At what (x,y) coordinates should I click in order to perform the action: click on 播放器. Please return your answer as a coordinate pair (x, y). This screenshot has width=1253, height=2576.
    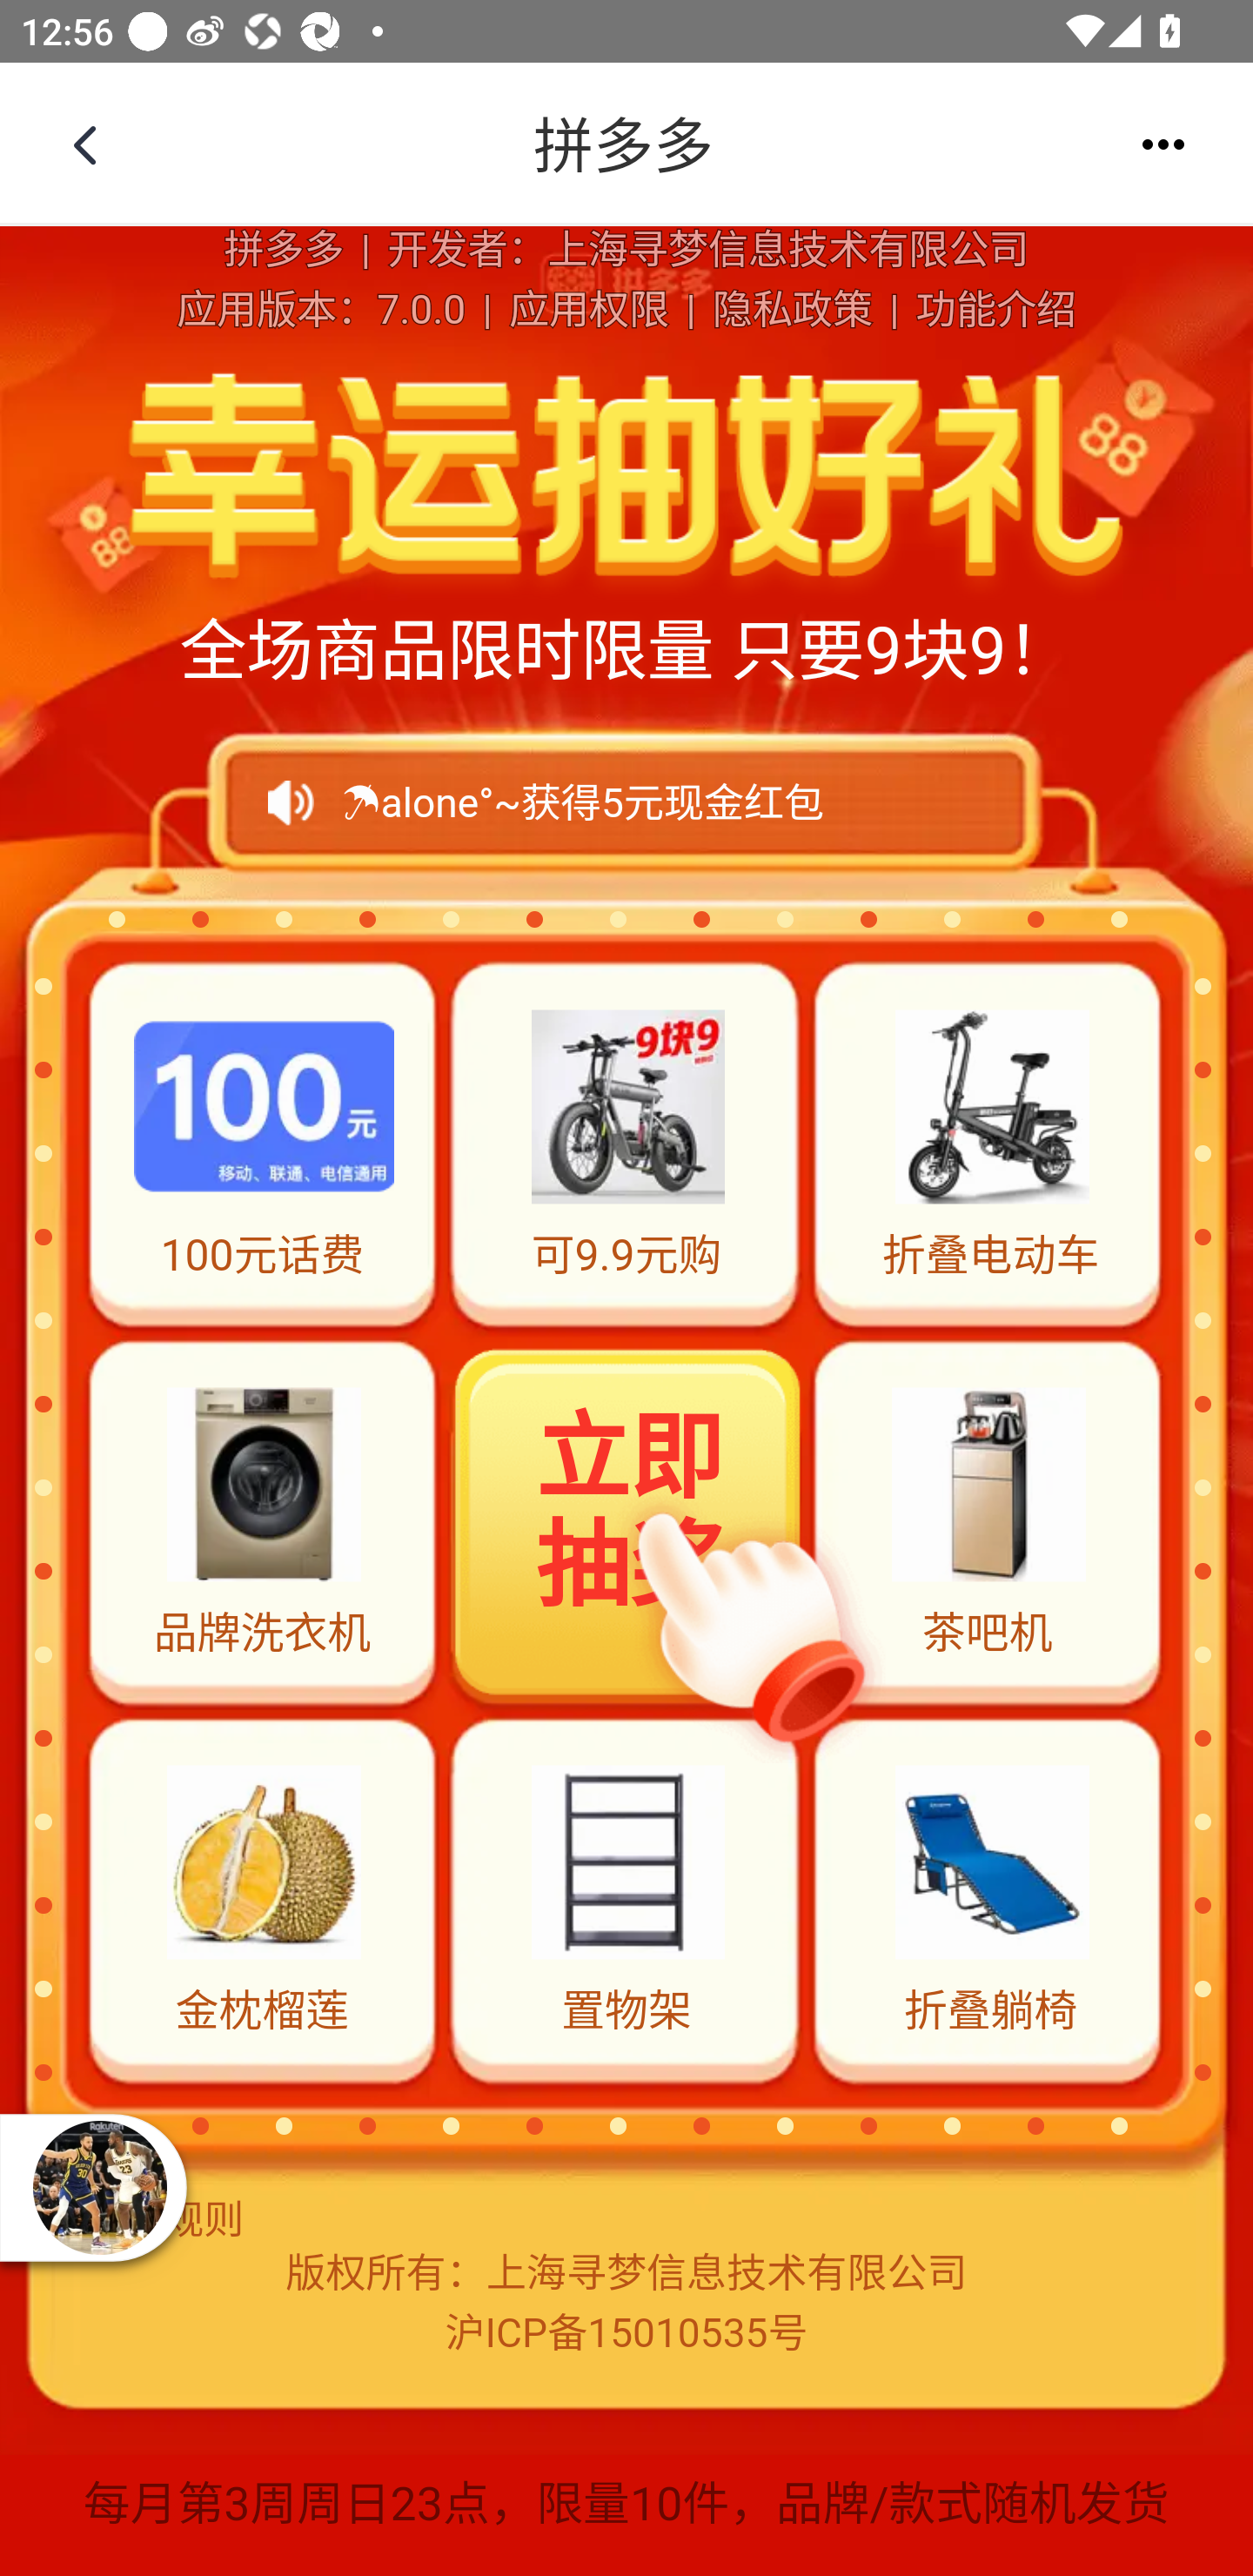
    Looking at the image, I should click on (99, 2187).